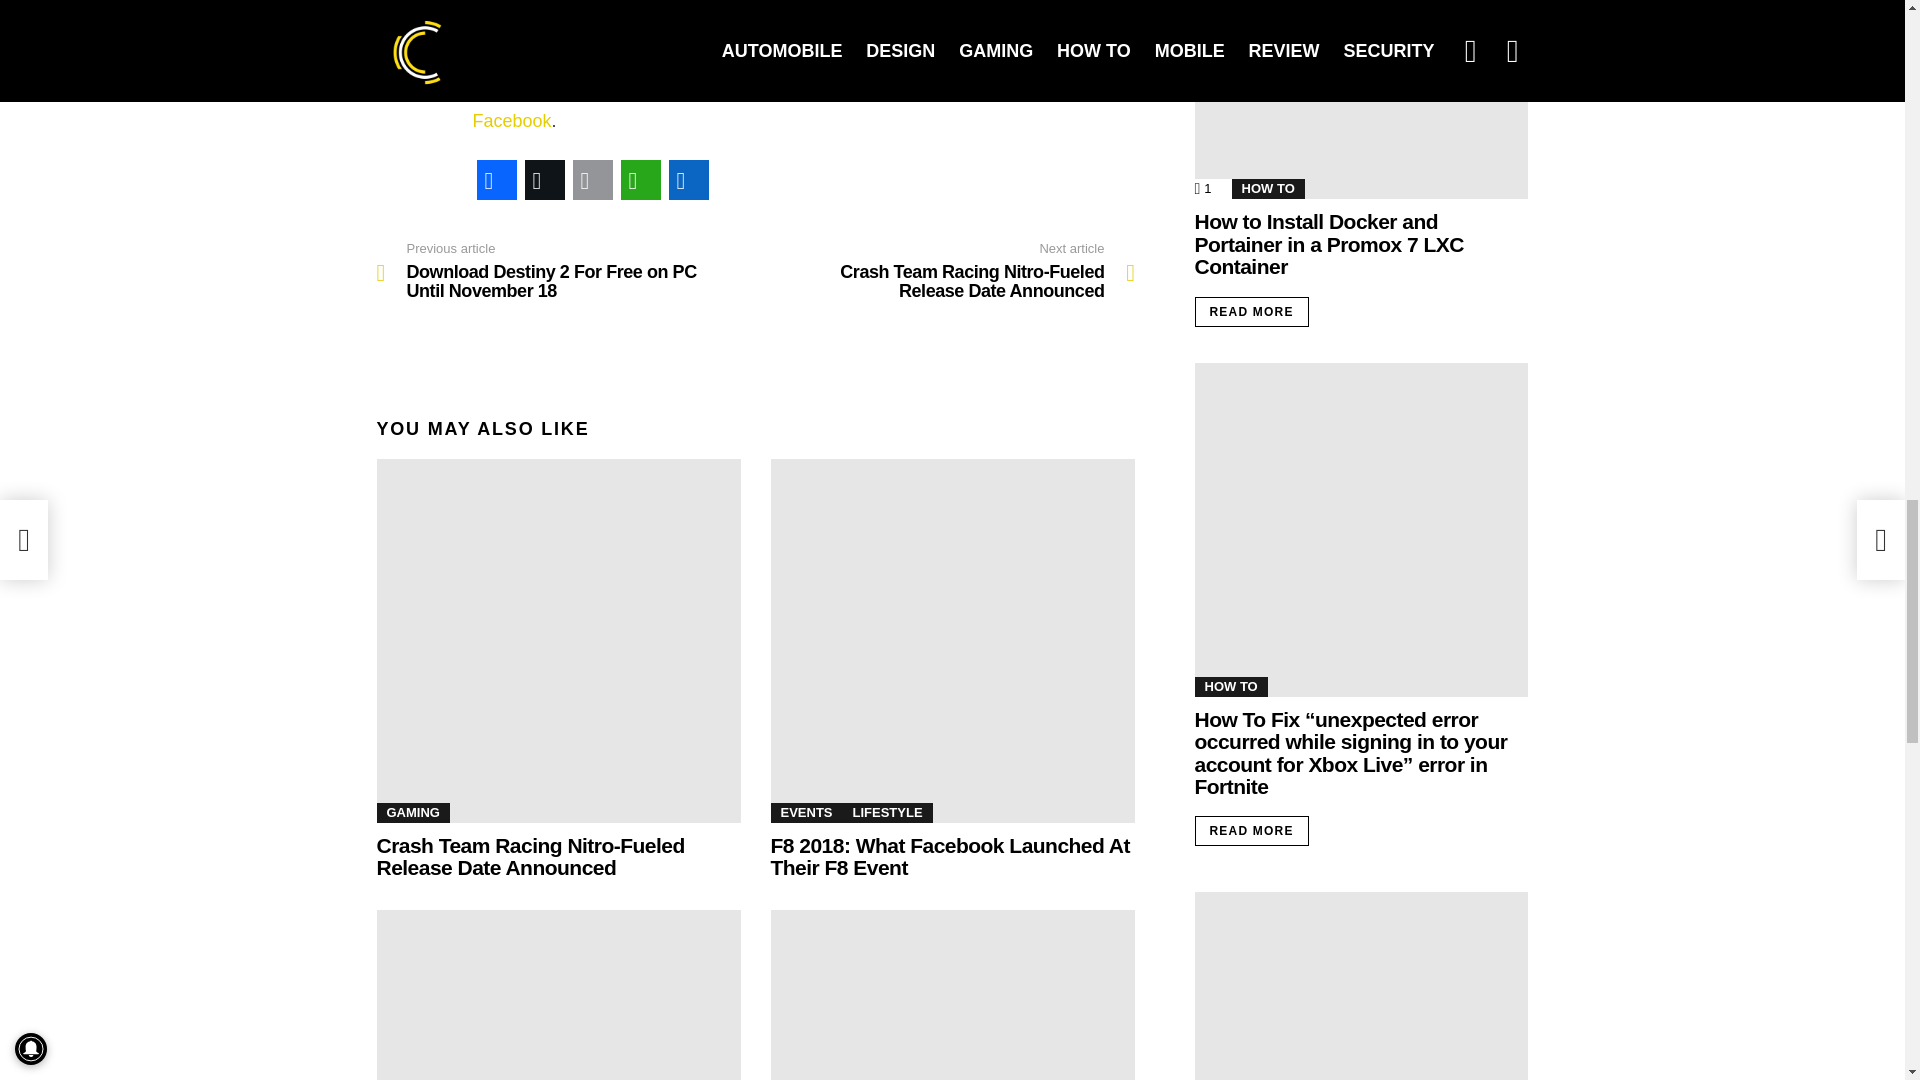 The image size is (1920, 1080). Describe the element at coordinates (558, 640) in the screenshot. I see `Crash Team Racing Nitro-Fueled Release Date Announced` at that location.